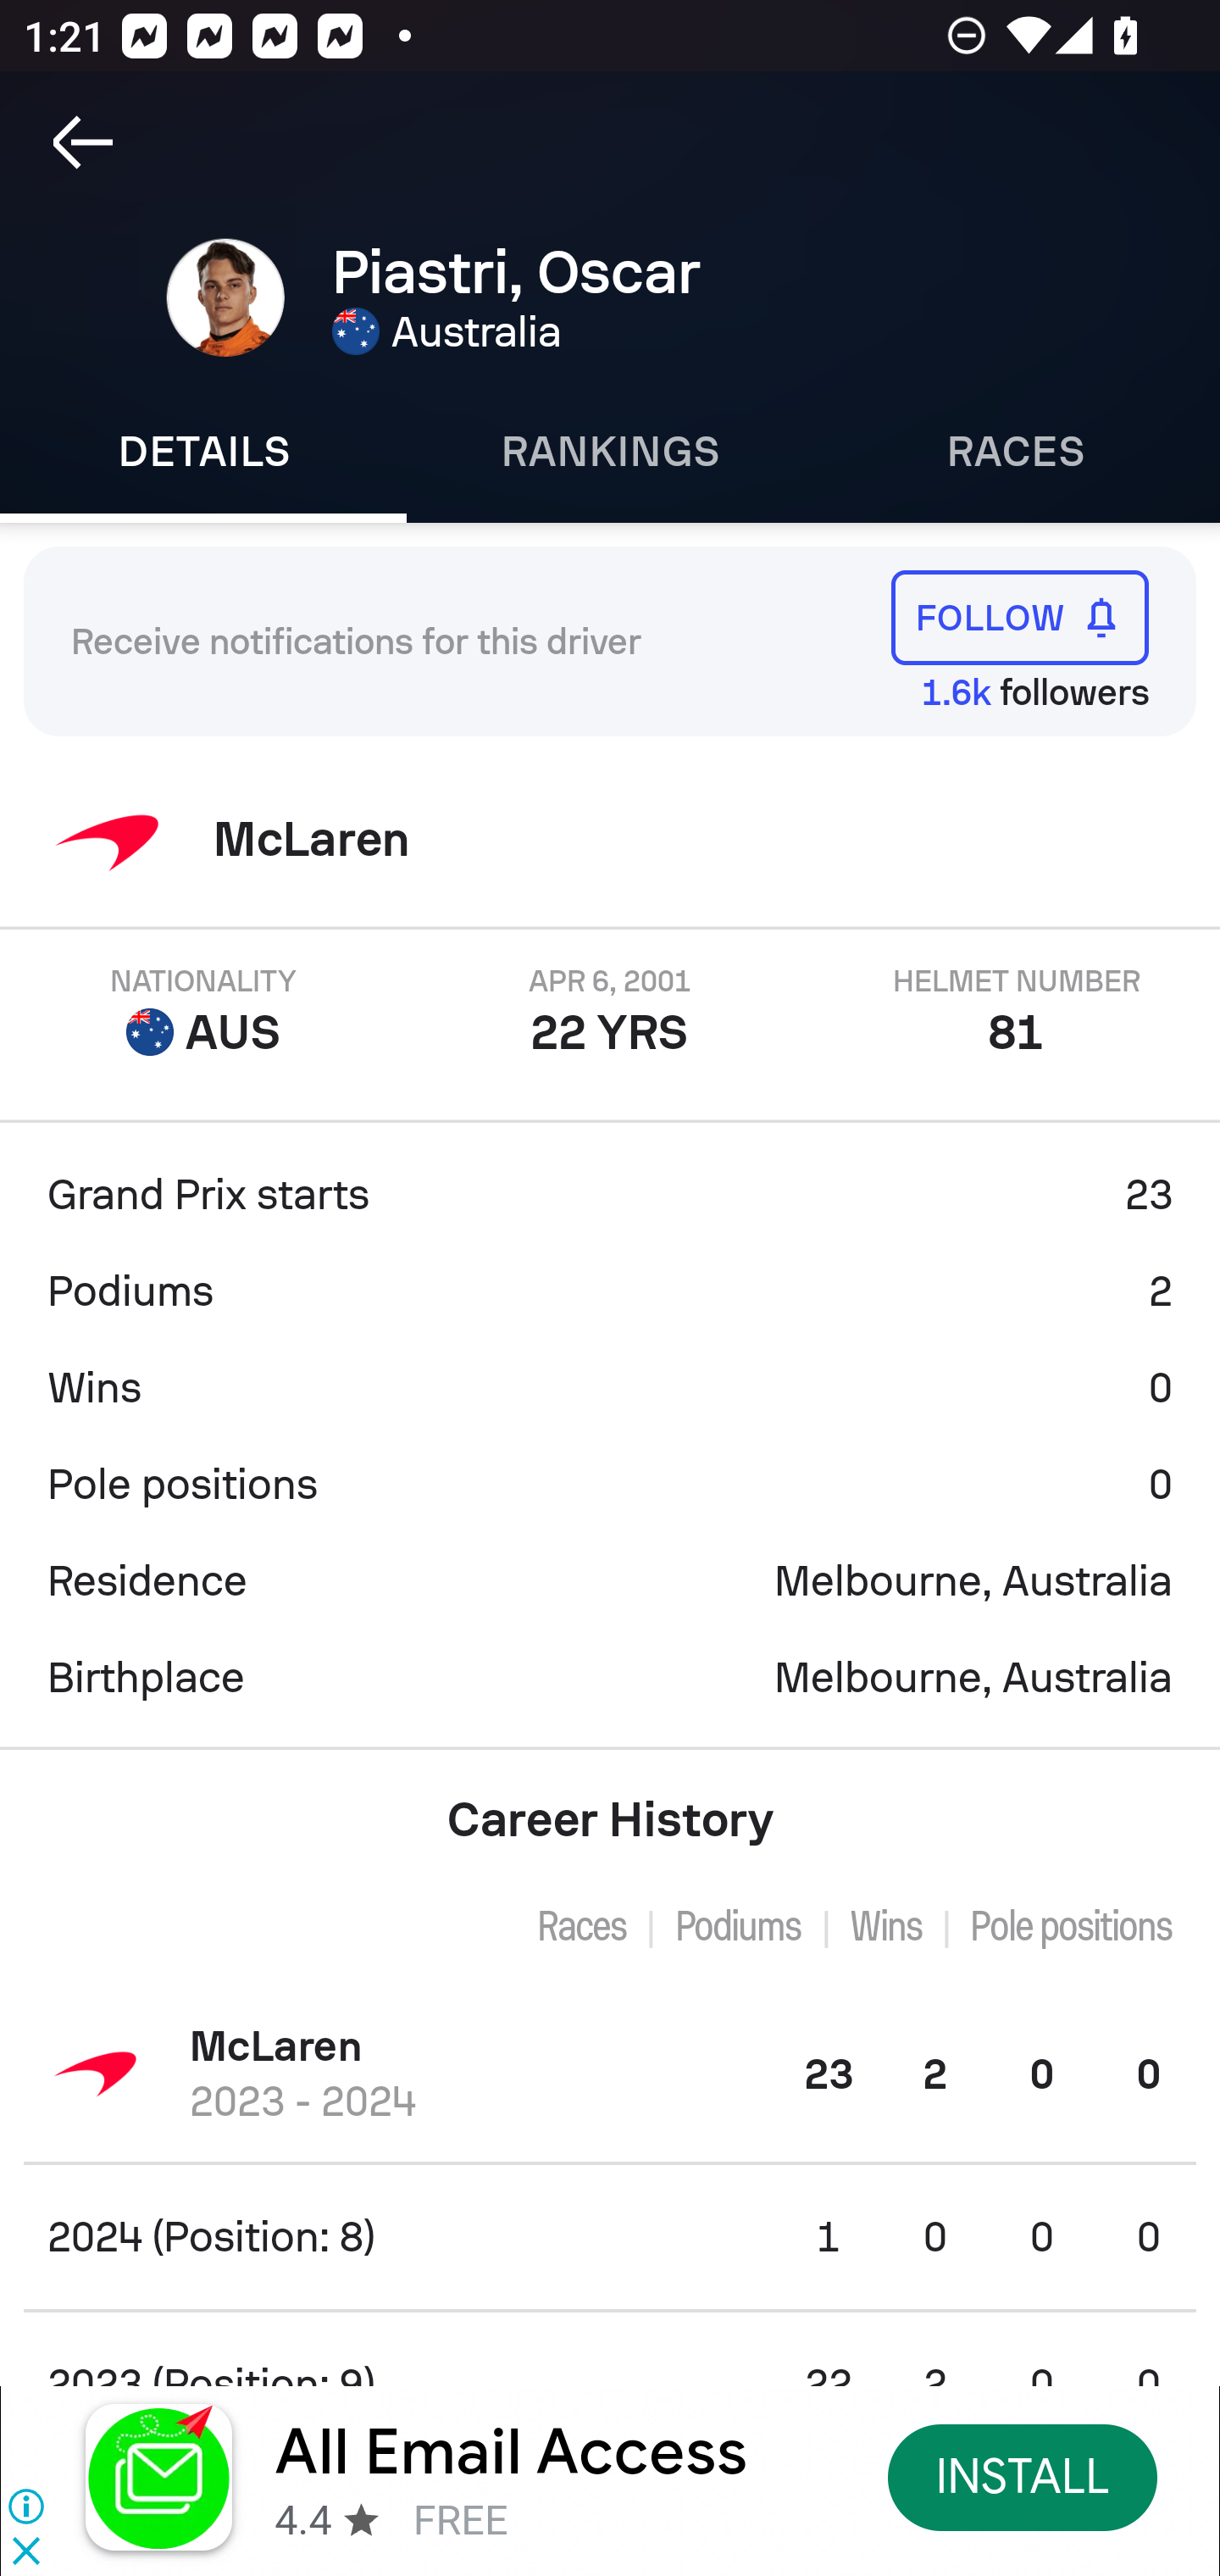  What do you see at coordinates (610, 452) in the screenshot?
I see `Rankings RANKINGS` at bounding box center [610, 452].